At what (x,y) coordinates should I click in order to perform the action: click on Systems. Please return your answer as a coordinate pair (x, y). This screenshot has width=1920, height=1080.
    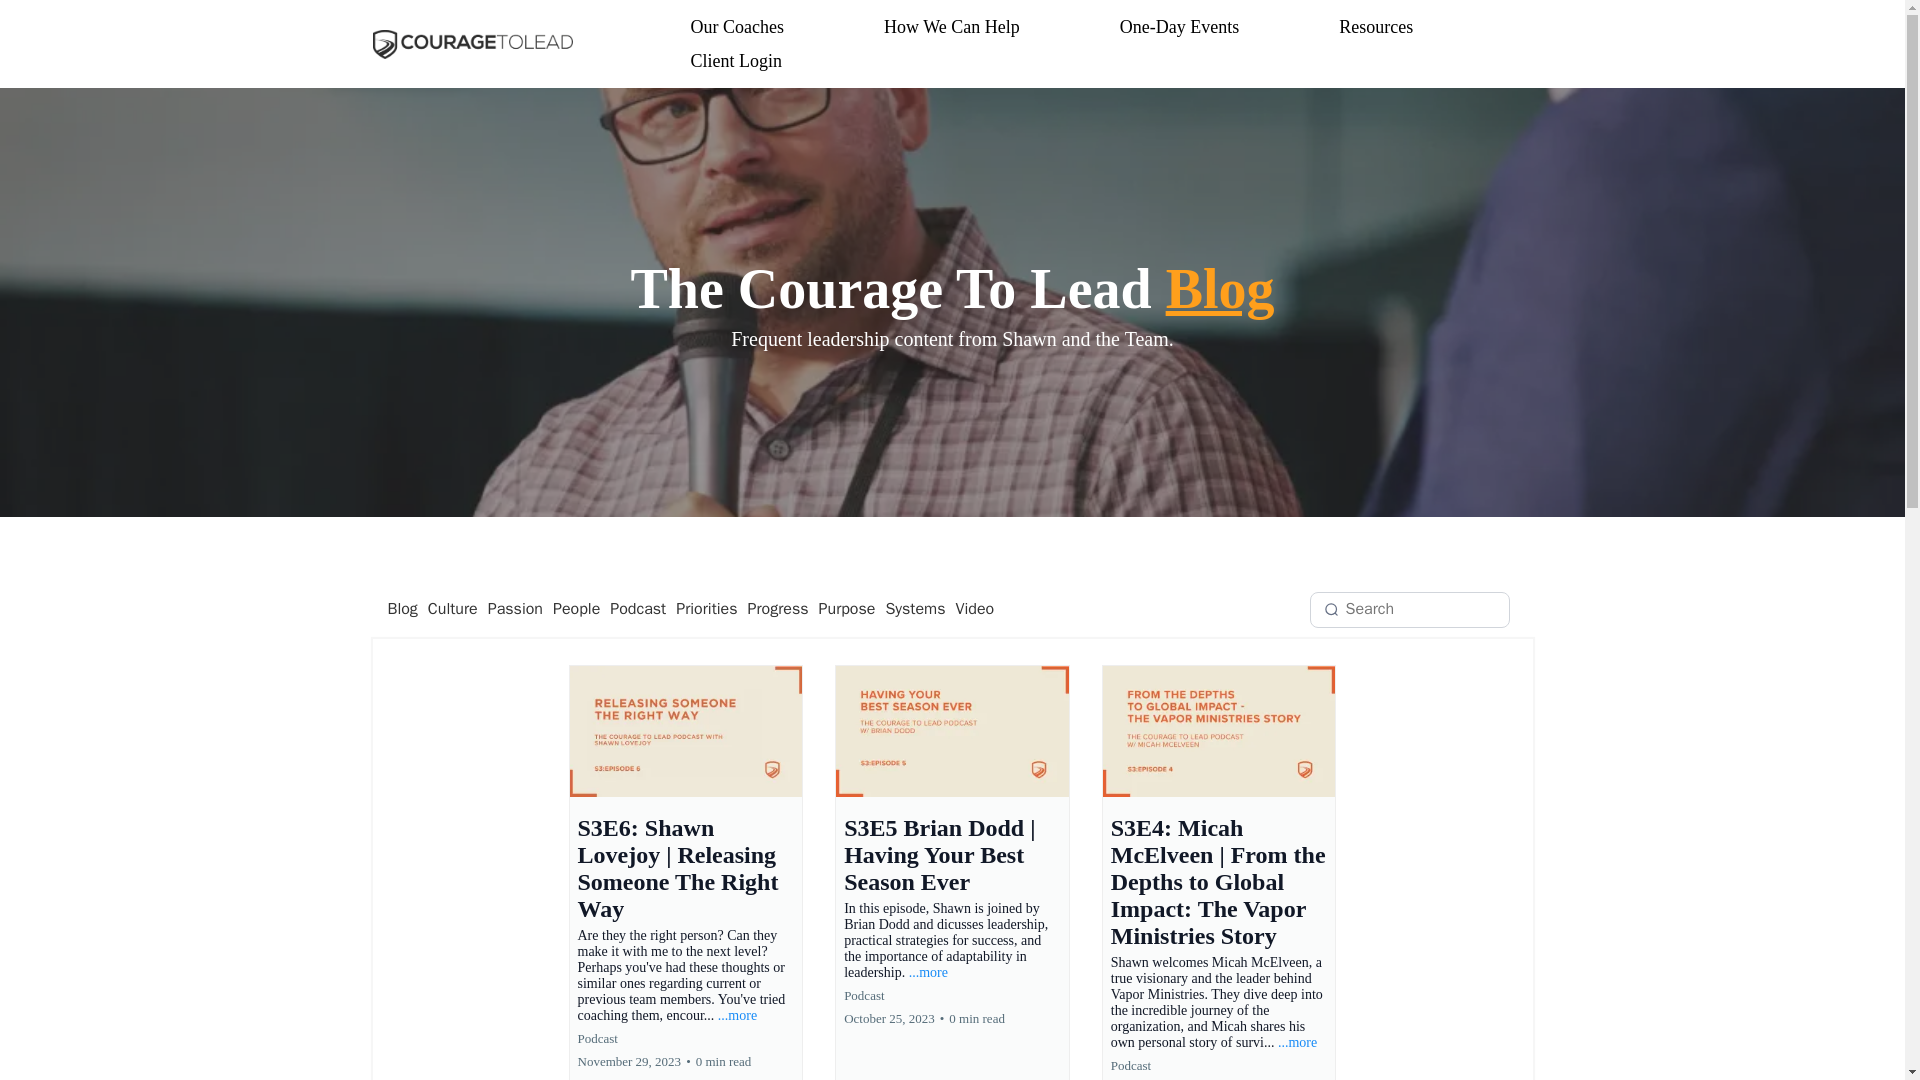
    Looking at the image, I should click on (914, 609).